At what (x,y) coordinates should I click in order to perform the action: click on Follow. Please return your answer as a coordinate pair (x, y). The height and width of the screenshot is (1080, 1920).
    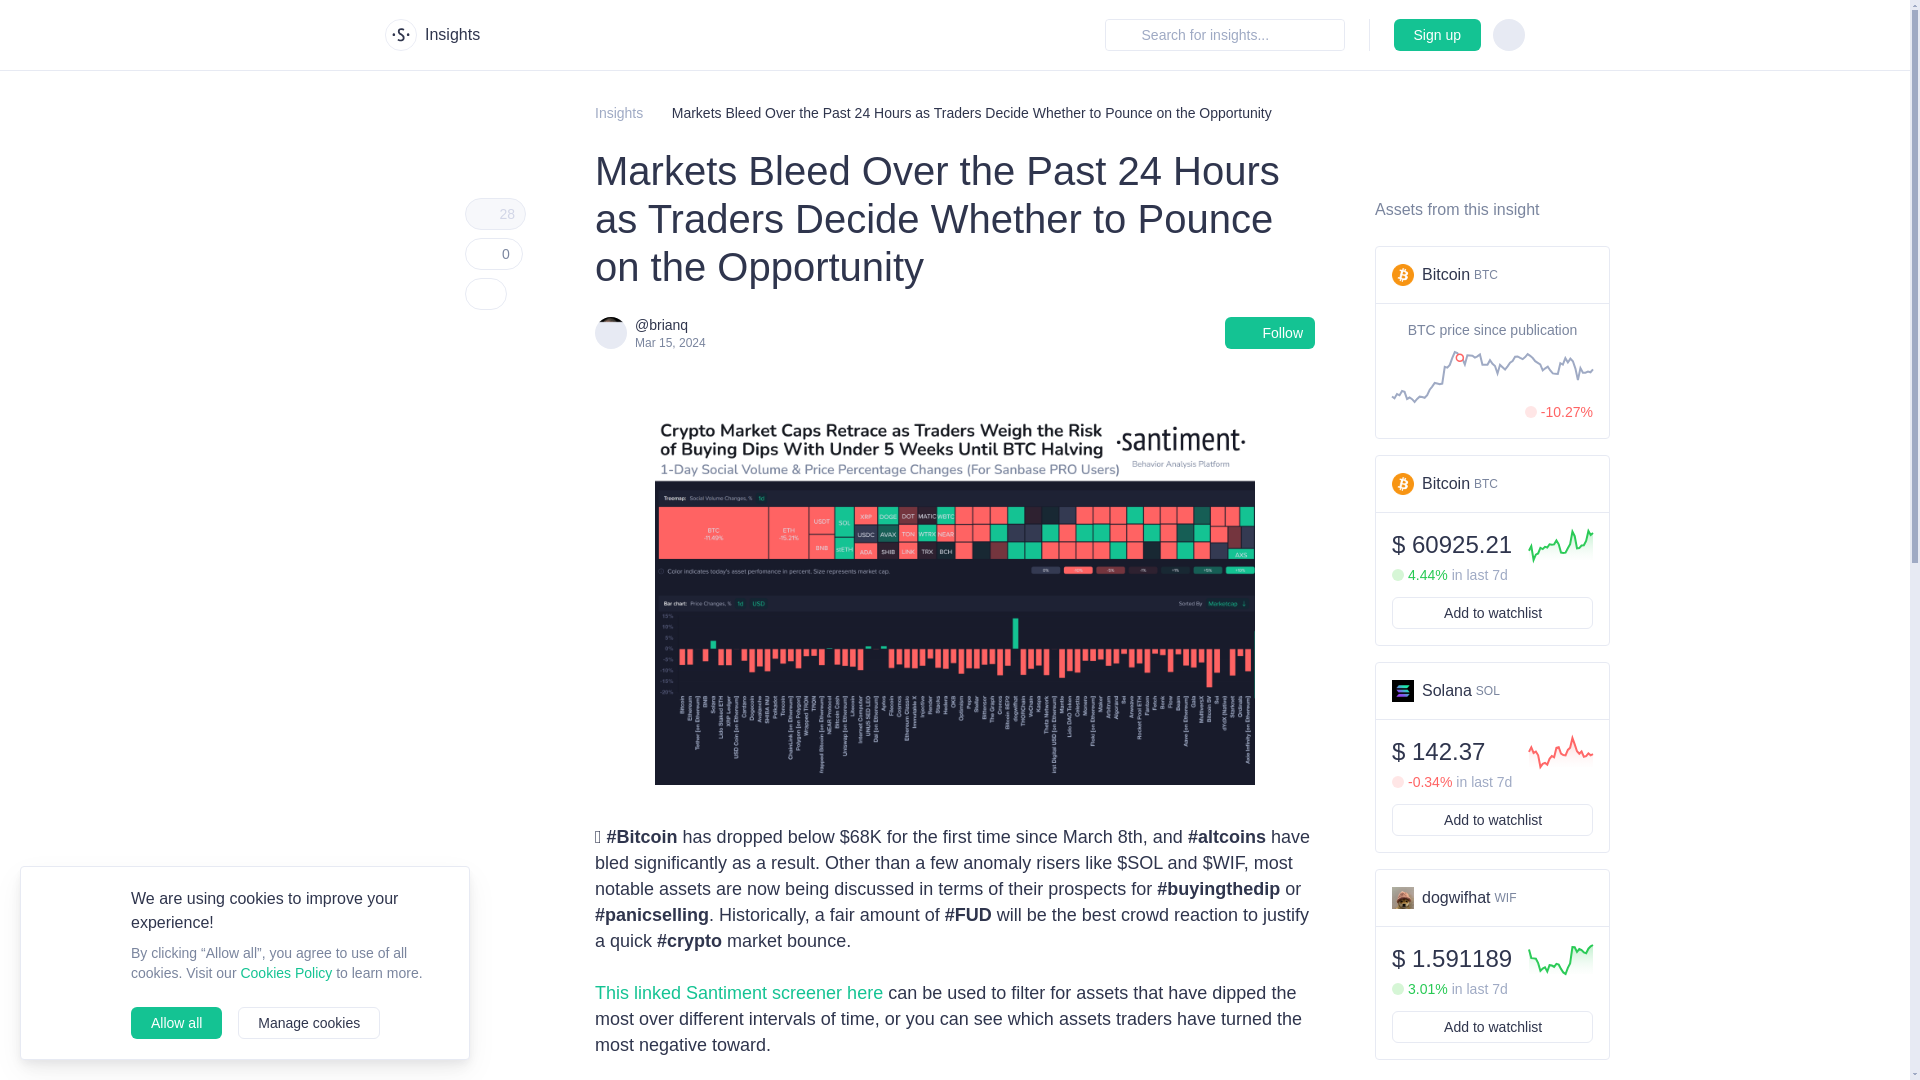
    Looking at the image, I should click on (493, 254).